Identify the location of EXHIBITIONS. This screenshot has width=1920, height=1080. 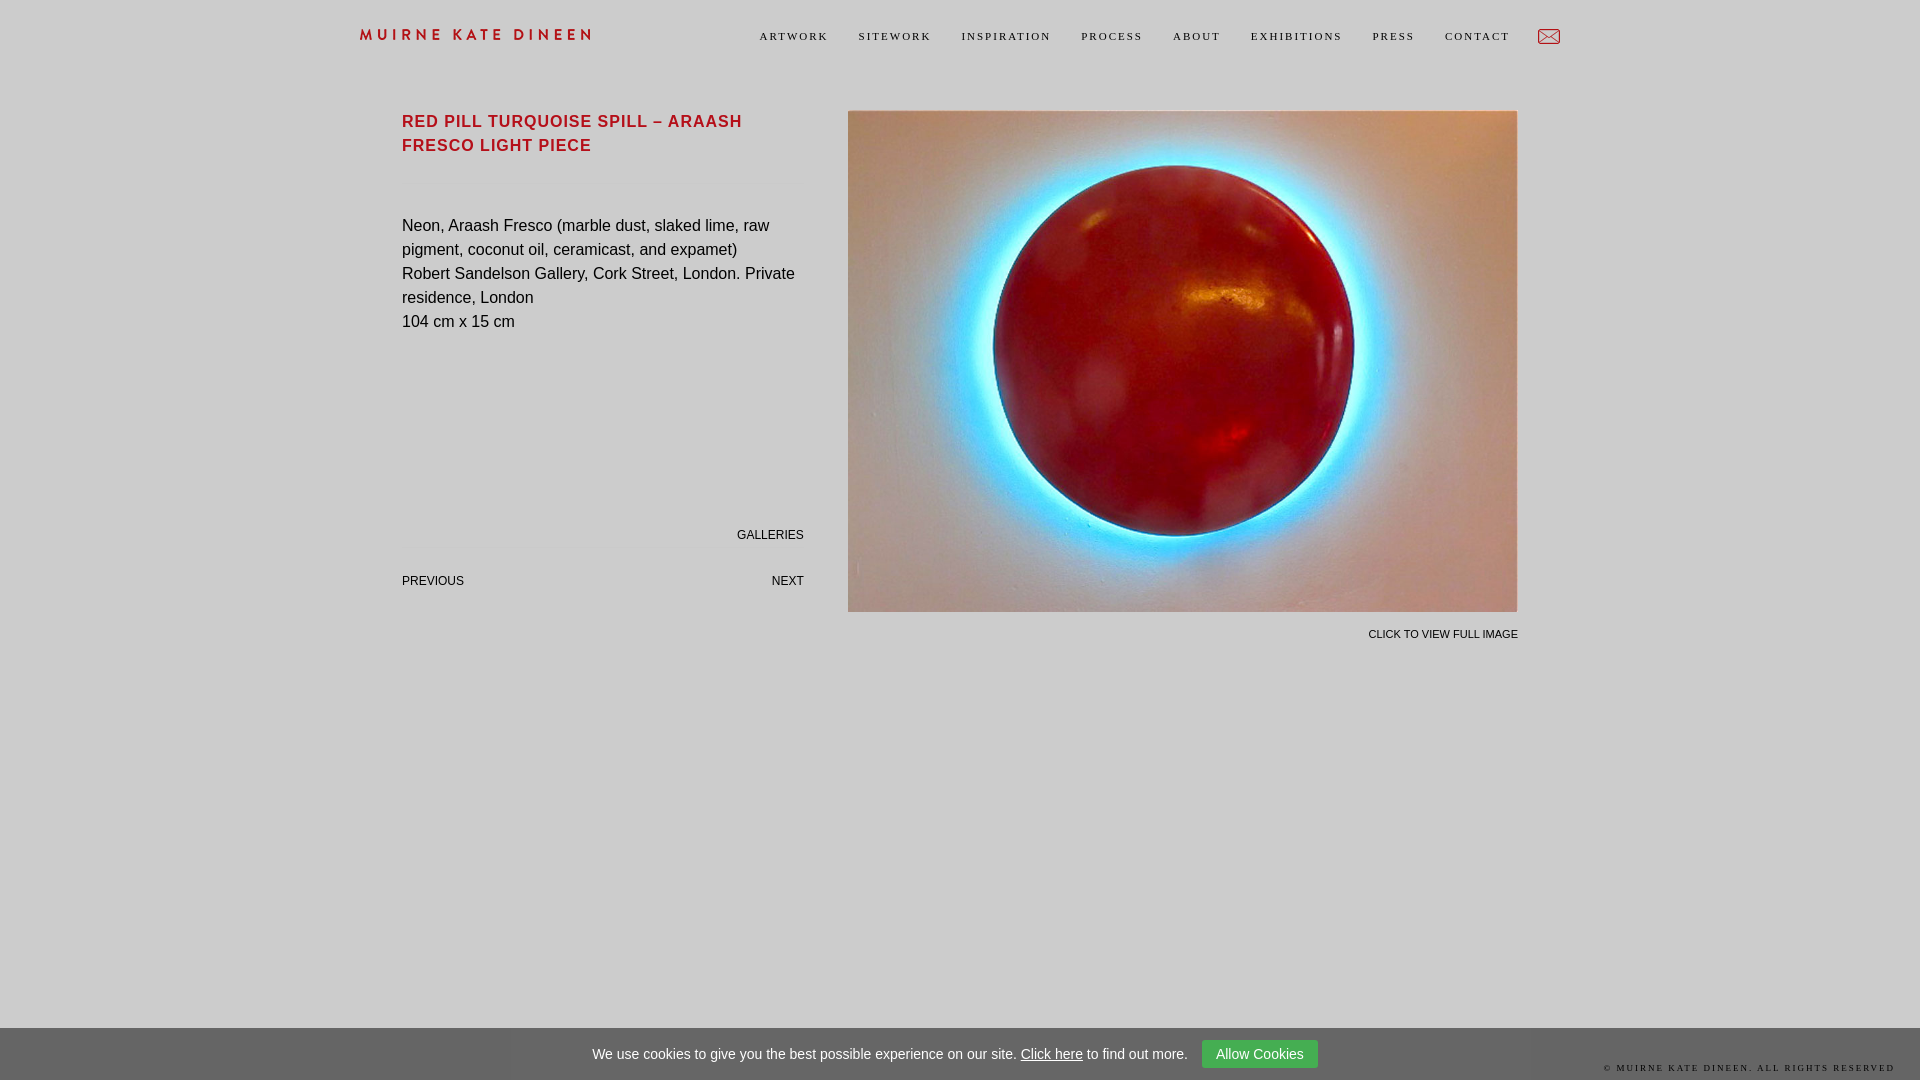
(1296, 36).